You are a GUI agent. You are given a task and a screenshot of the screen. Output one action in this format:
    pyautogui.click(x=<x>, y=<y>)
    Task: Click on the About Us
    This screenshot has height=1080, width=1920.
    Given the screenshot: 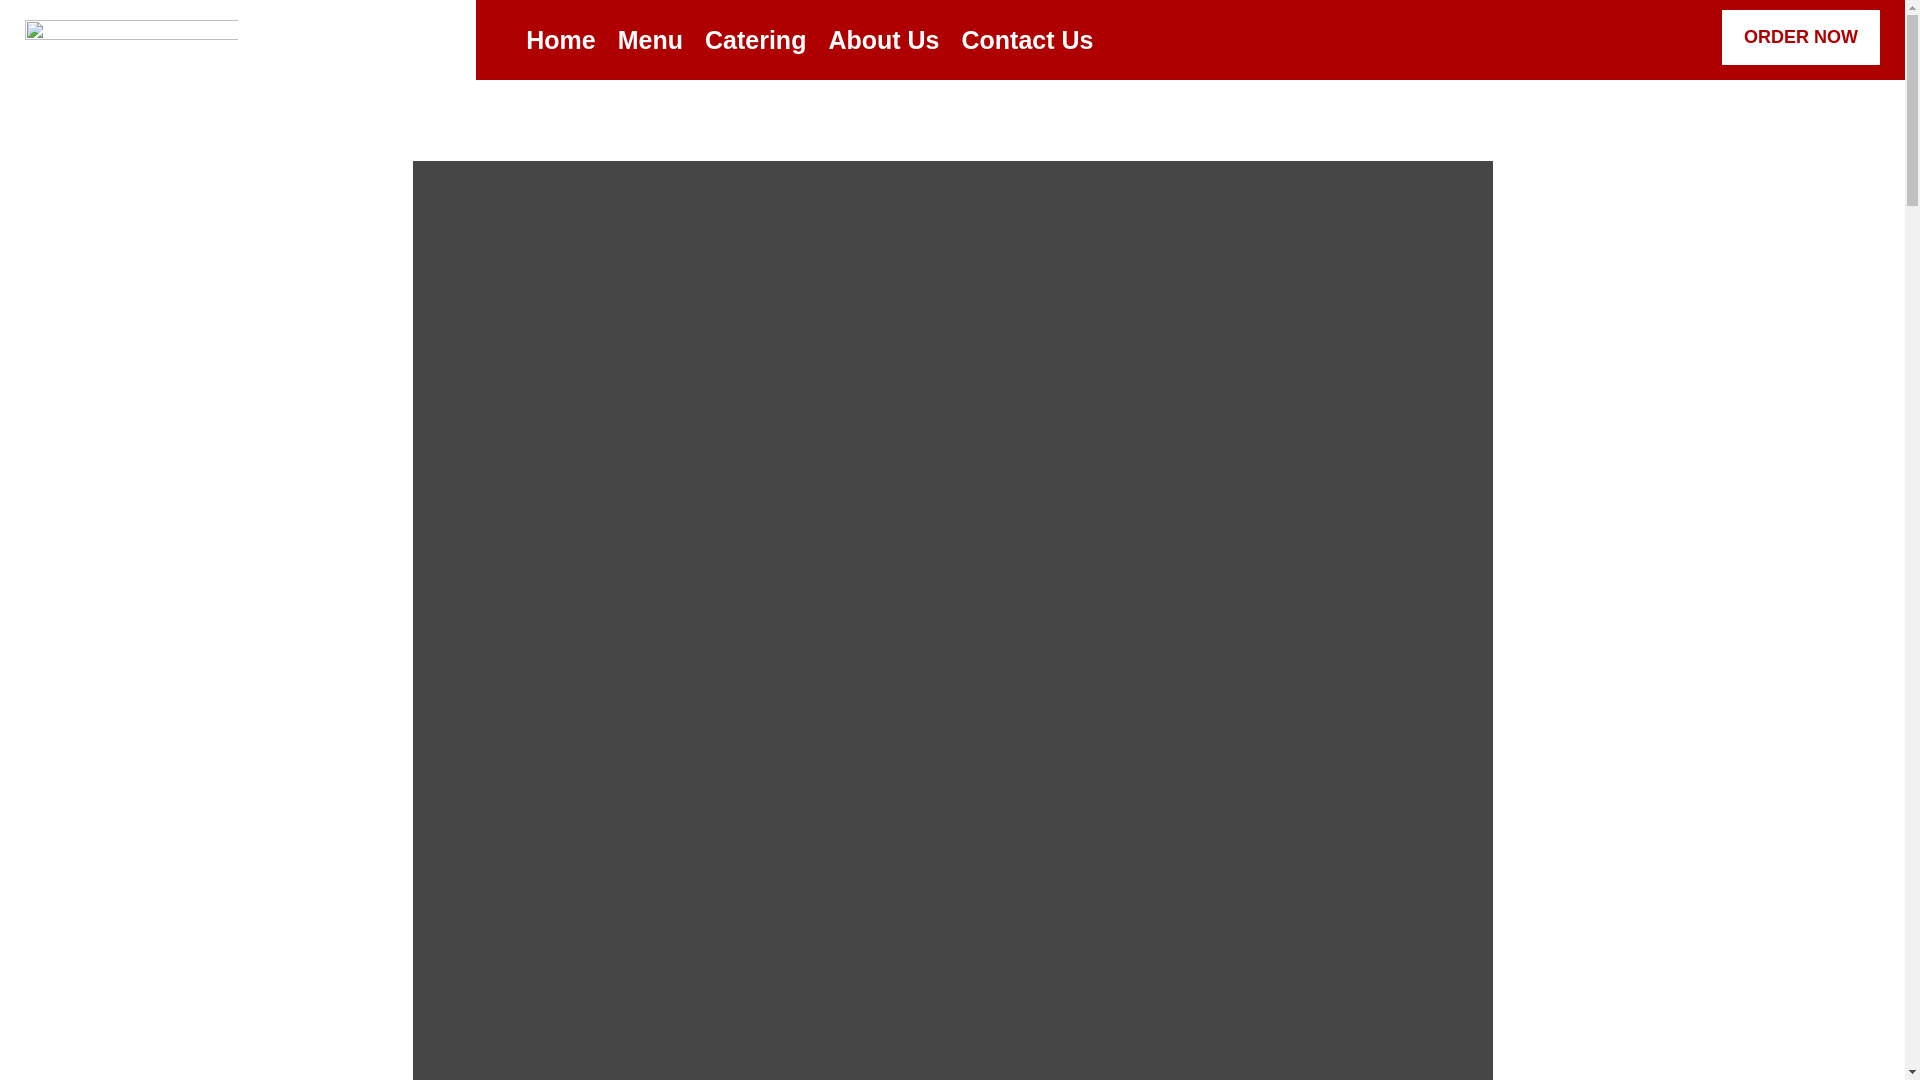 What is the action you would take?
    pyautogui.click(x=882, y=44)
    